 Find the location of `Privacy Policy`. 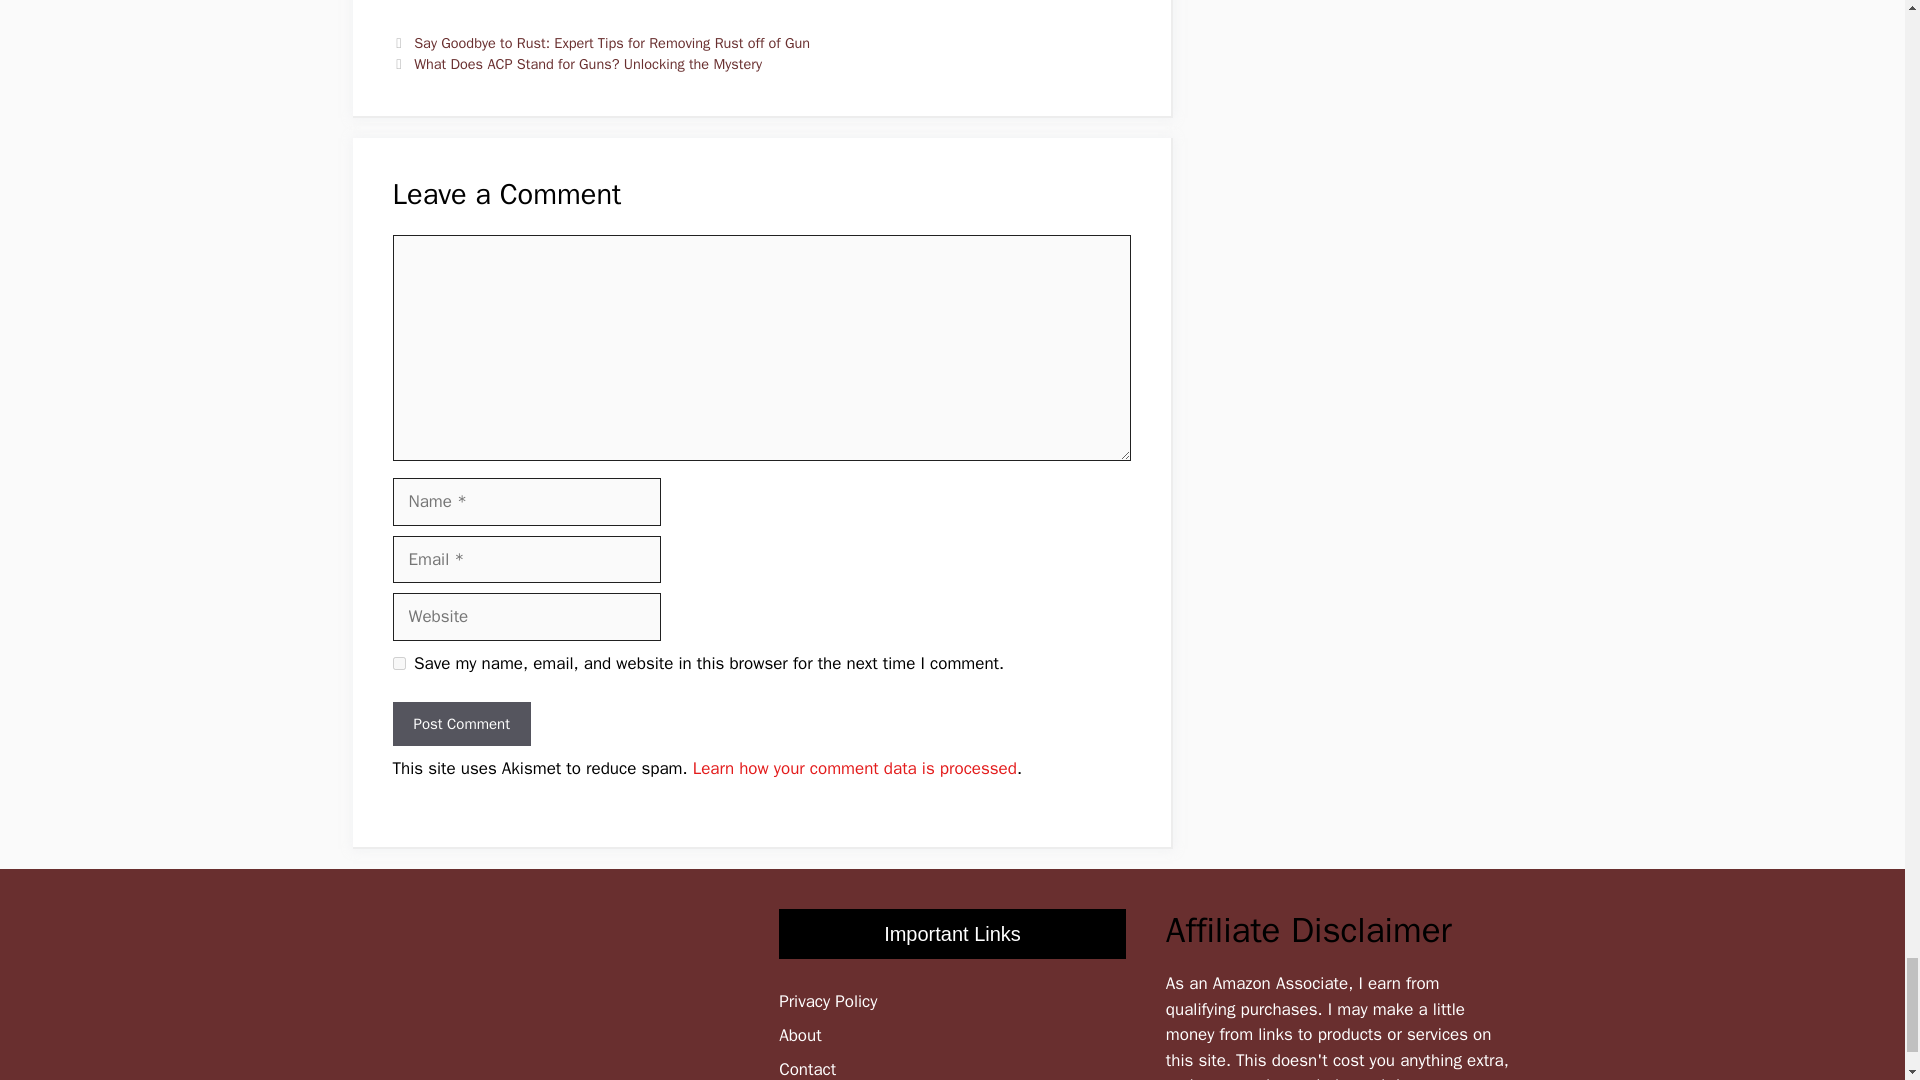

Privacy Policy is located at coordinates (828, 1001).